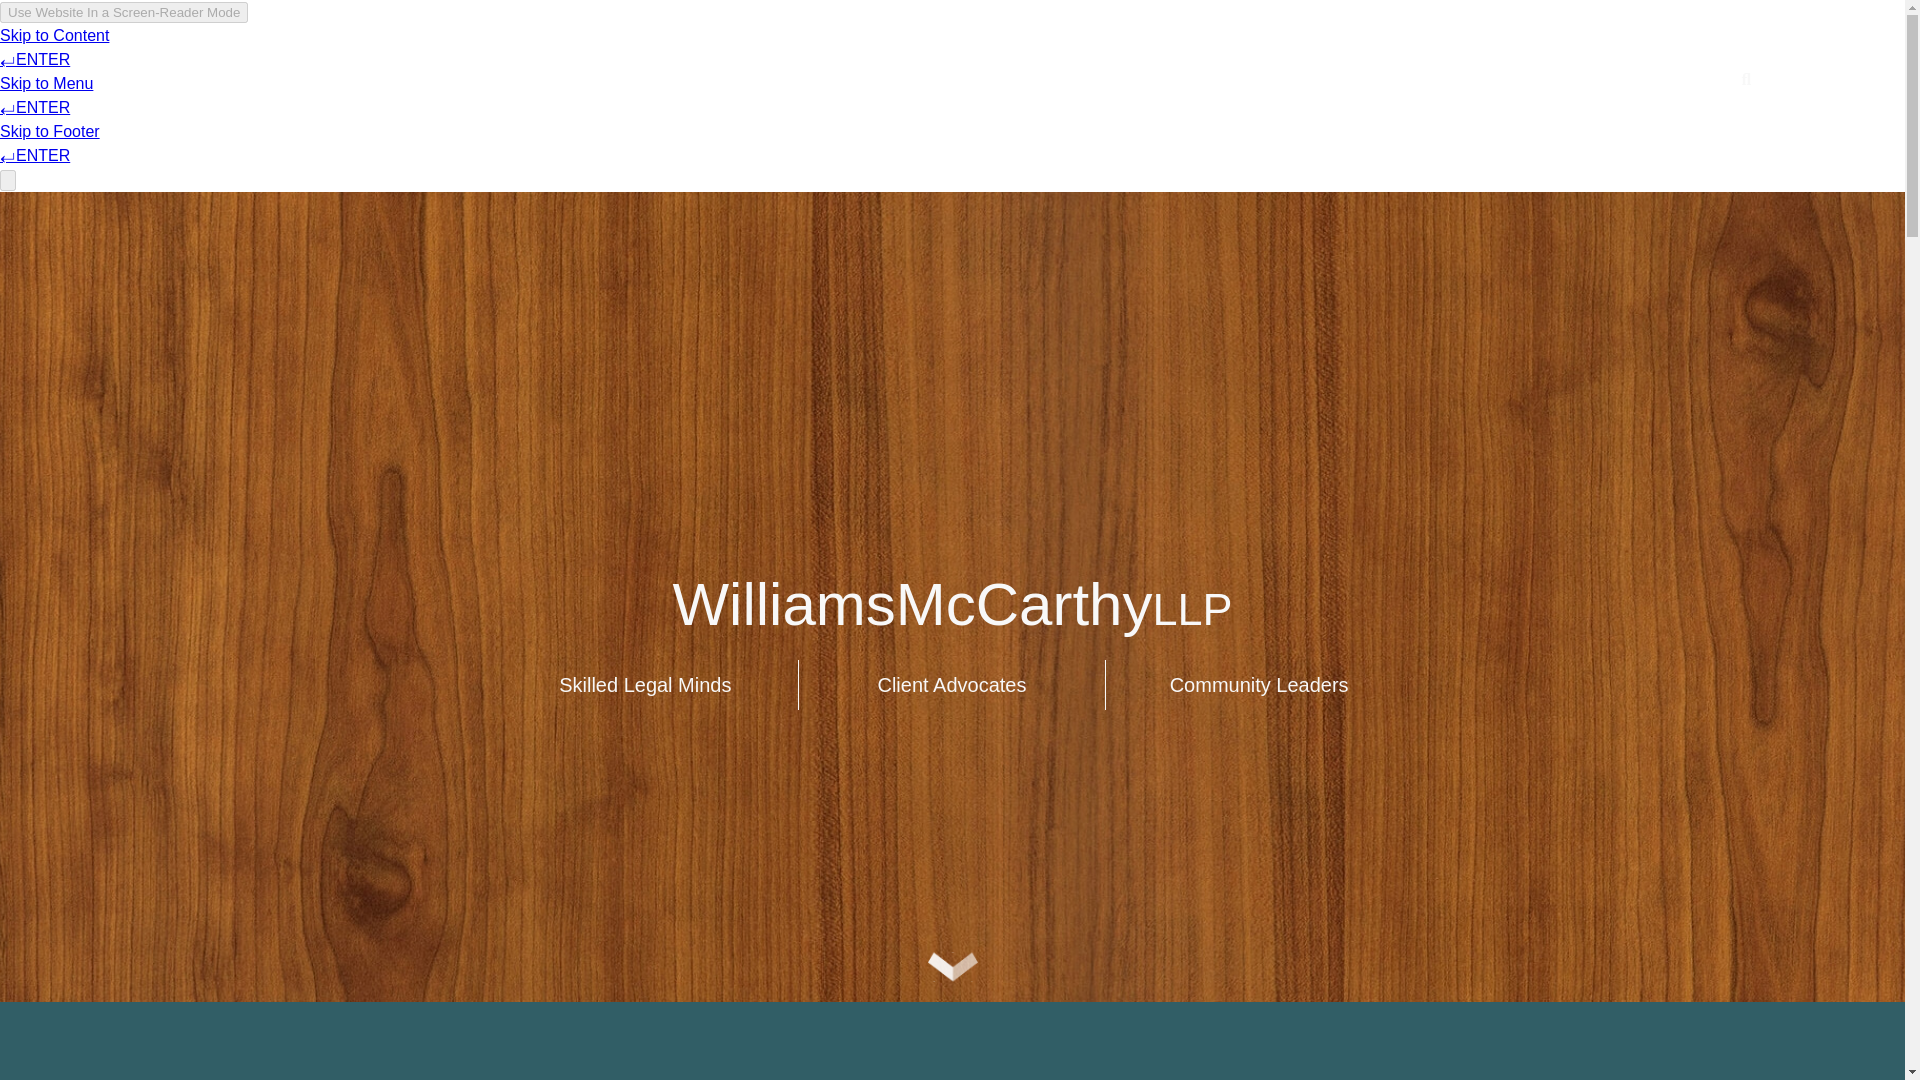  I want to click on Practice Areas, so click(808, 79).